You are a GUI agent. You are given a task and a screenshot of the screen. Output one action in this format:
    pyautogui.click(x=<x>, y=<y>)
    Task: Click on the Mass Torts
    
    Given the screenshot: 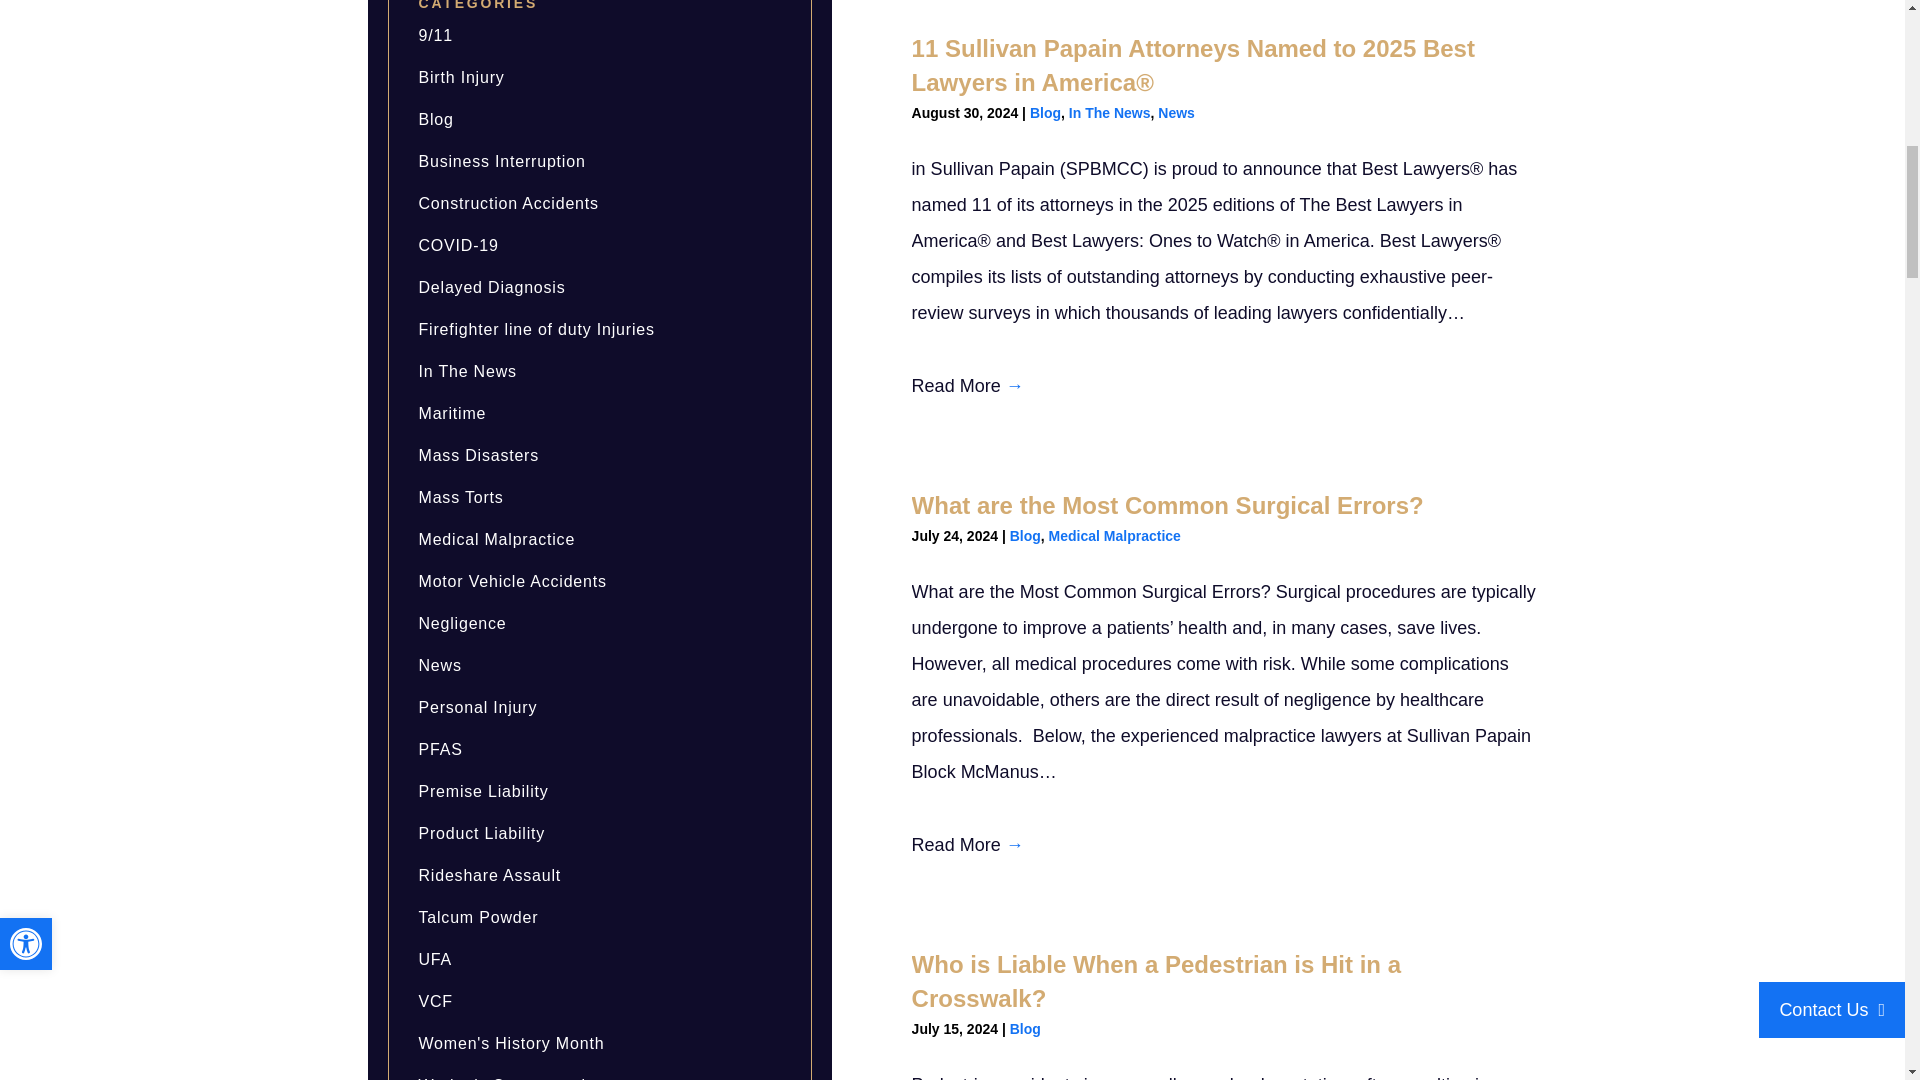 What is the action you would take?
    pyautogui.click(x=460, y=498)
    